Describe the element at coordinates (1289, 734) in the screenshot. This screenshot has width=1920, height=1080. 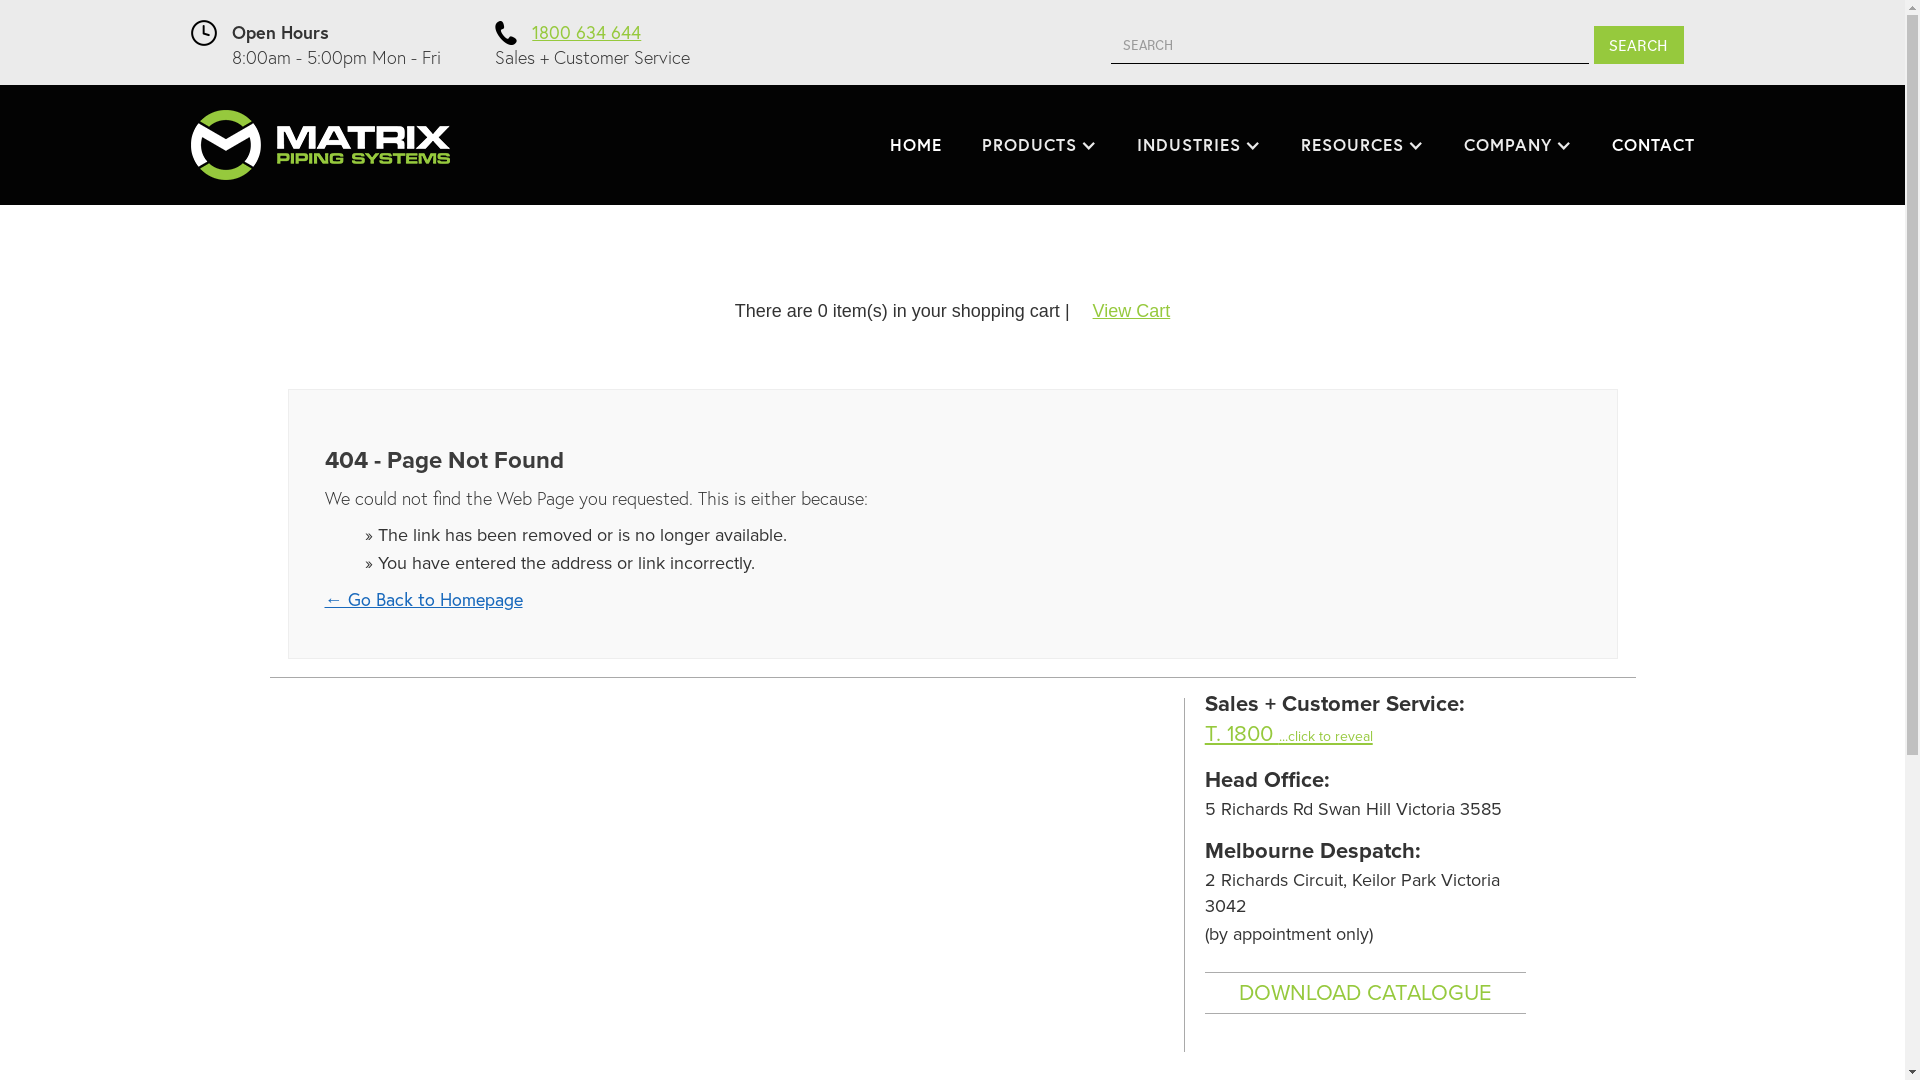
I see `T. 1800 ...click to reveal` at that location.